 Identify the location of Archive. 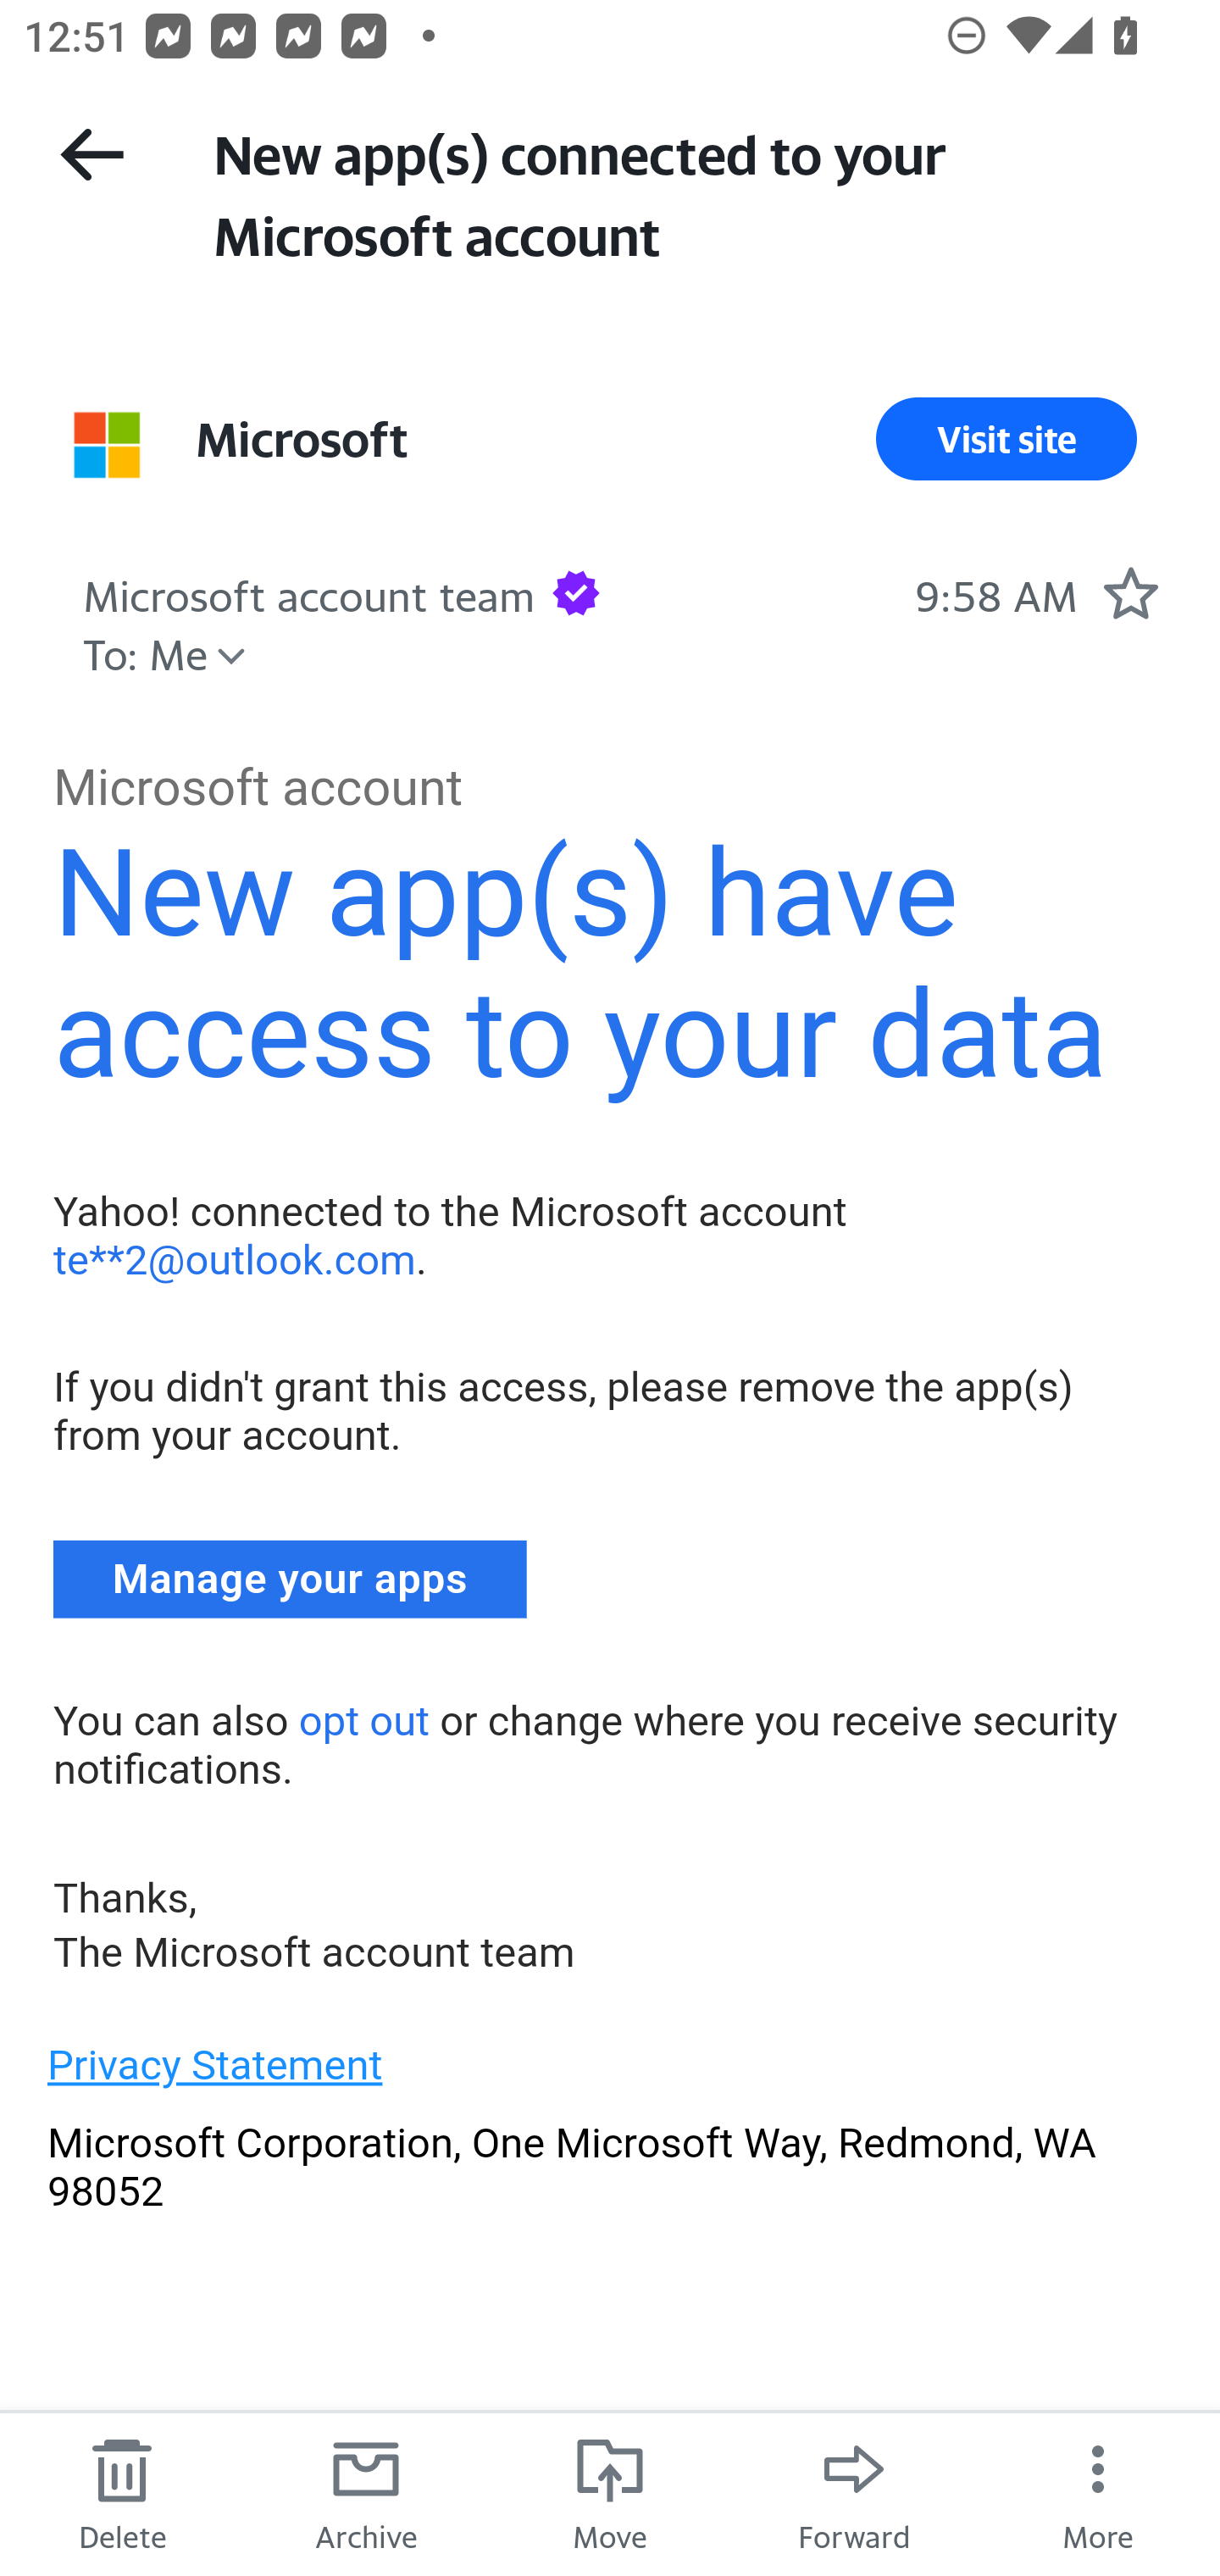
(366, 2493).